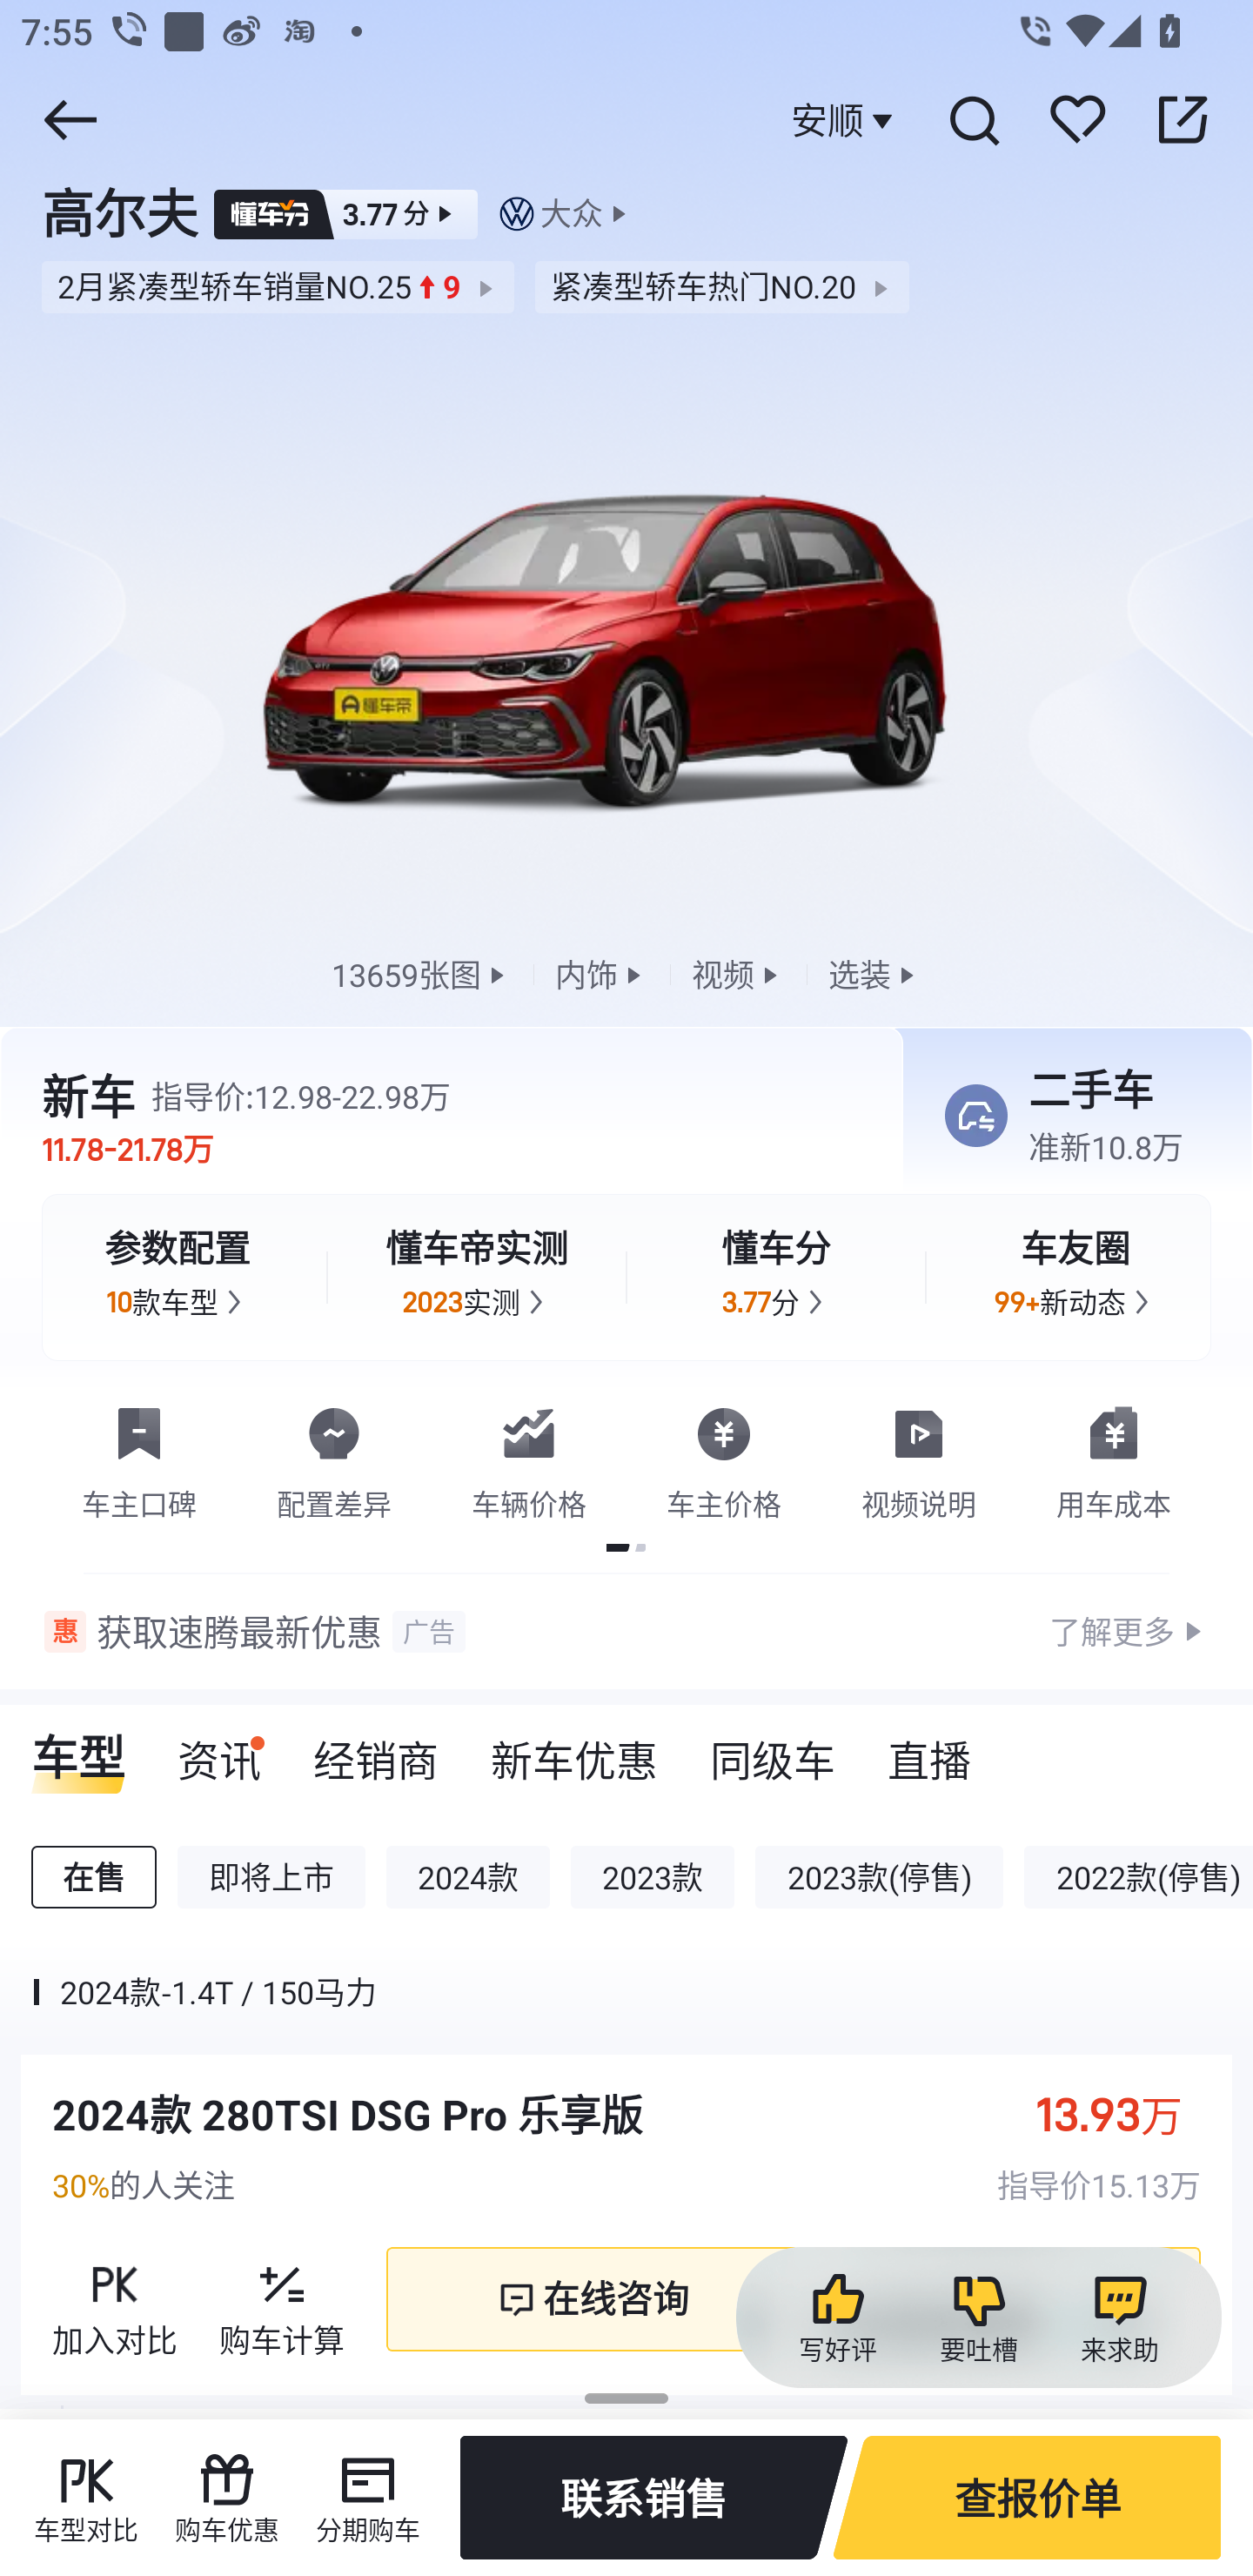 The width and height of the screenshot is (1253, 2576). I want to click on 2022款(停售), so click(1138, 1878).